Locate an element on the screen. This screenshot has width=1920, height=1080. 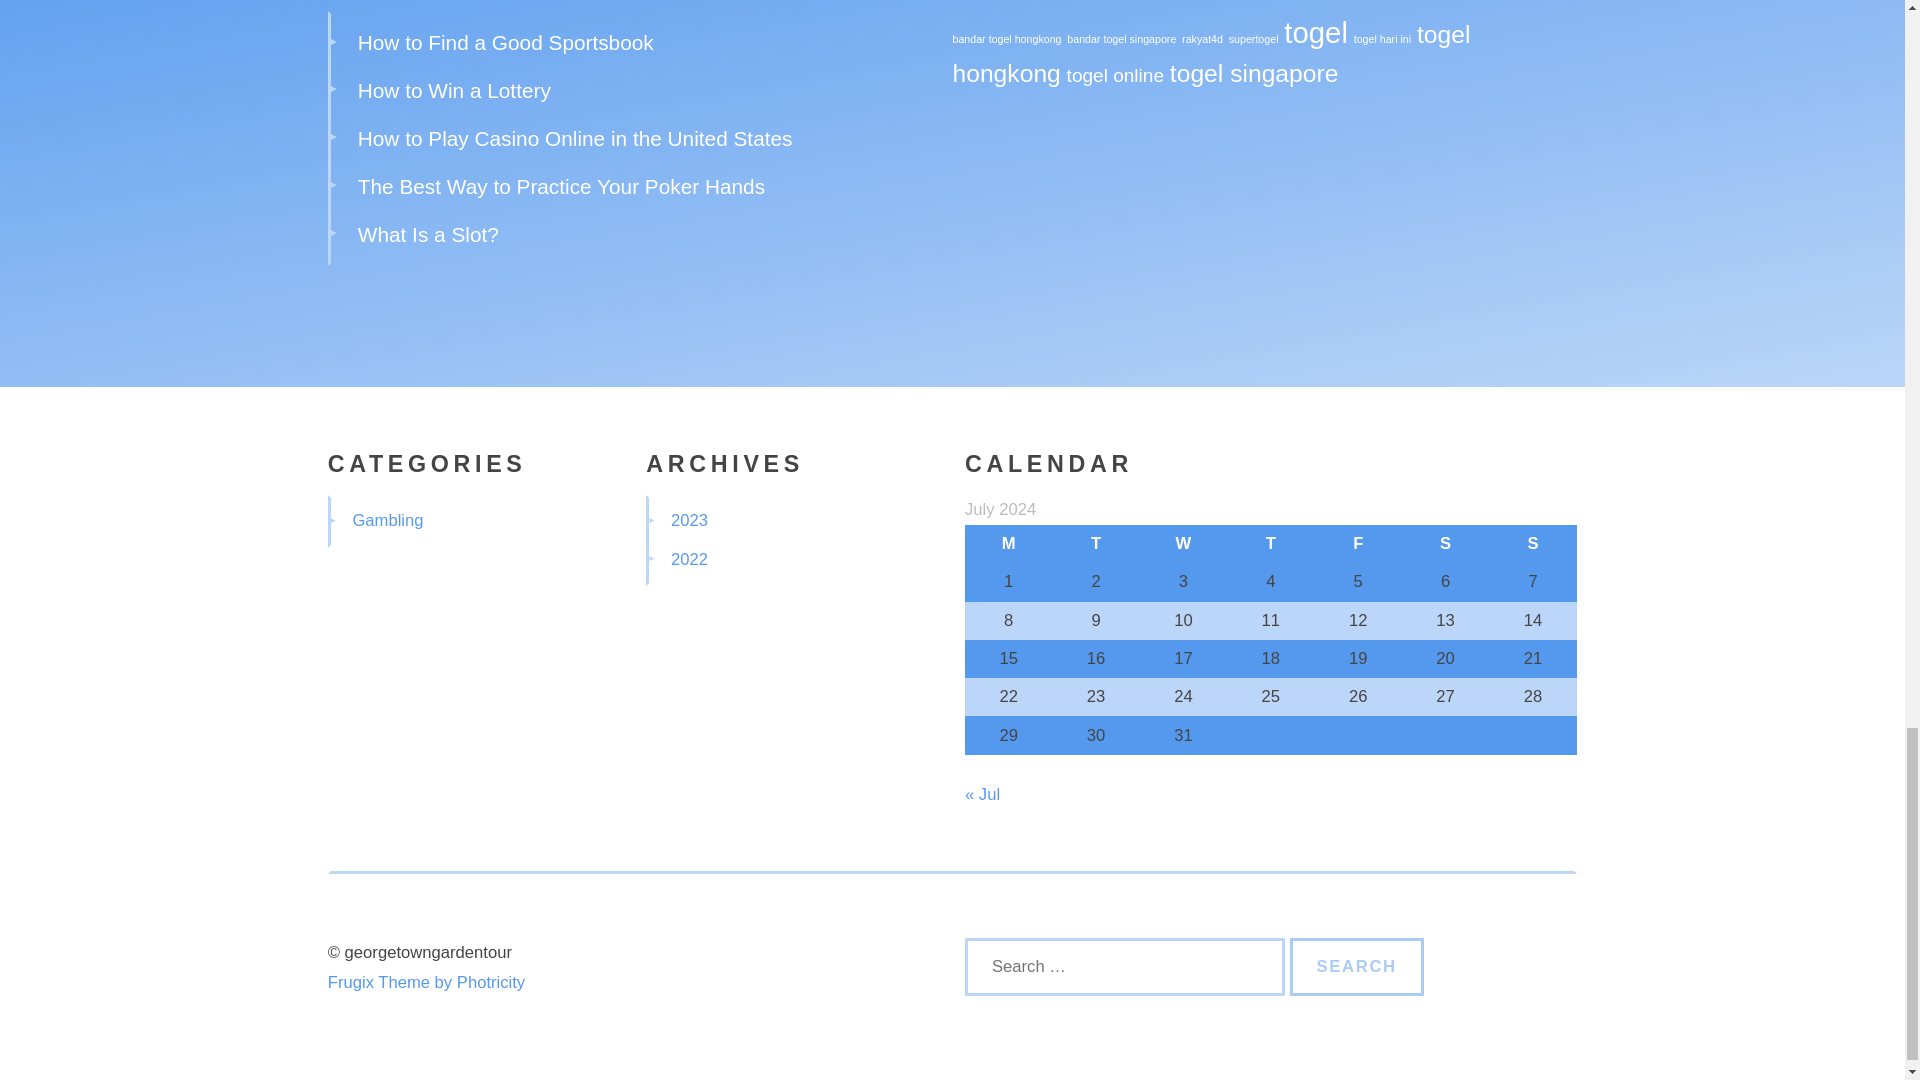
Sunday is located at coordinates (1532, 543).